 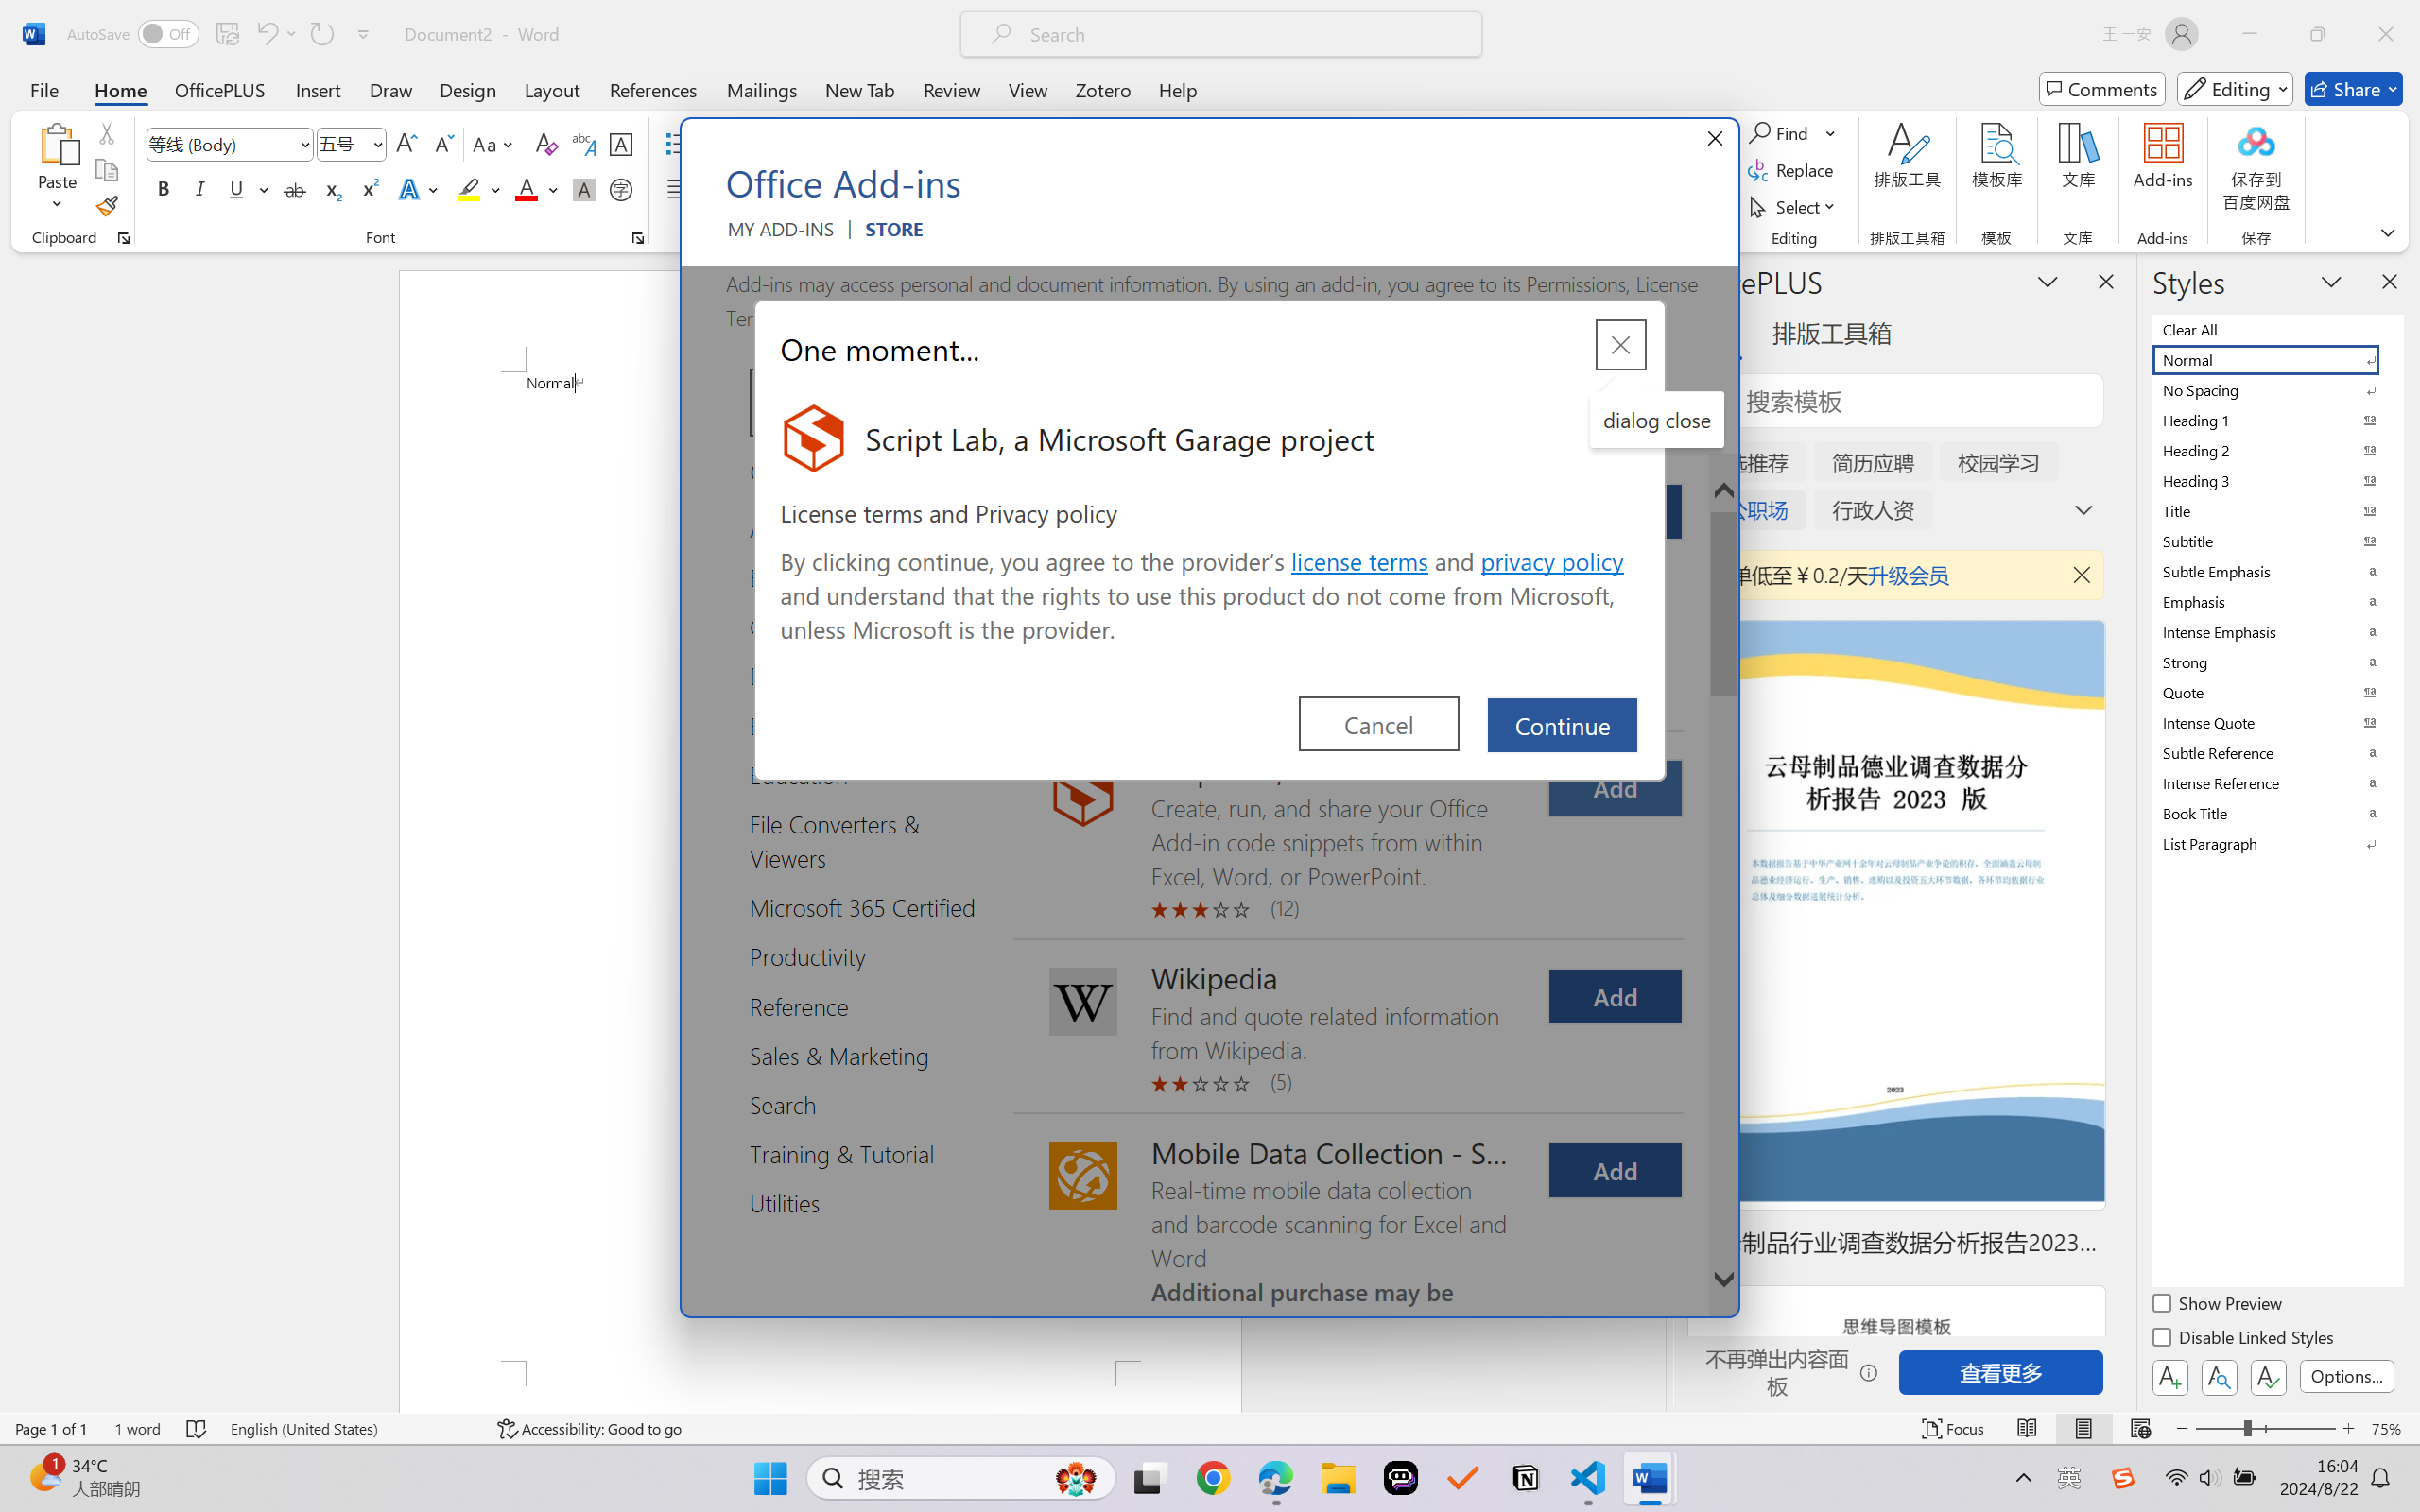 I want to click on Undo Apply Quick Style, so click(x=276, y=34).